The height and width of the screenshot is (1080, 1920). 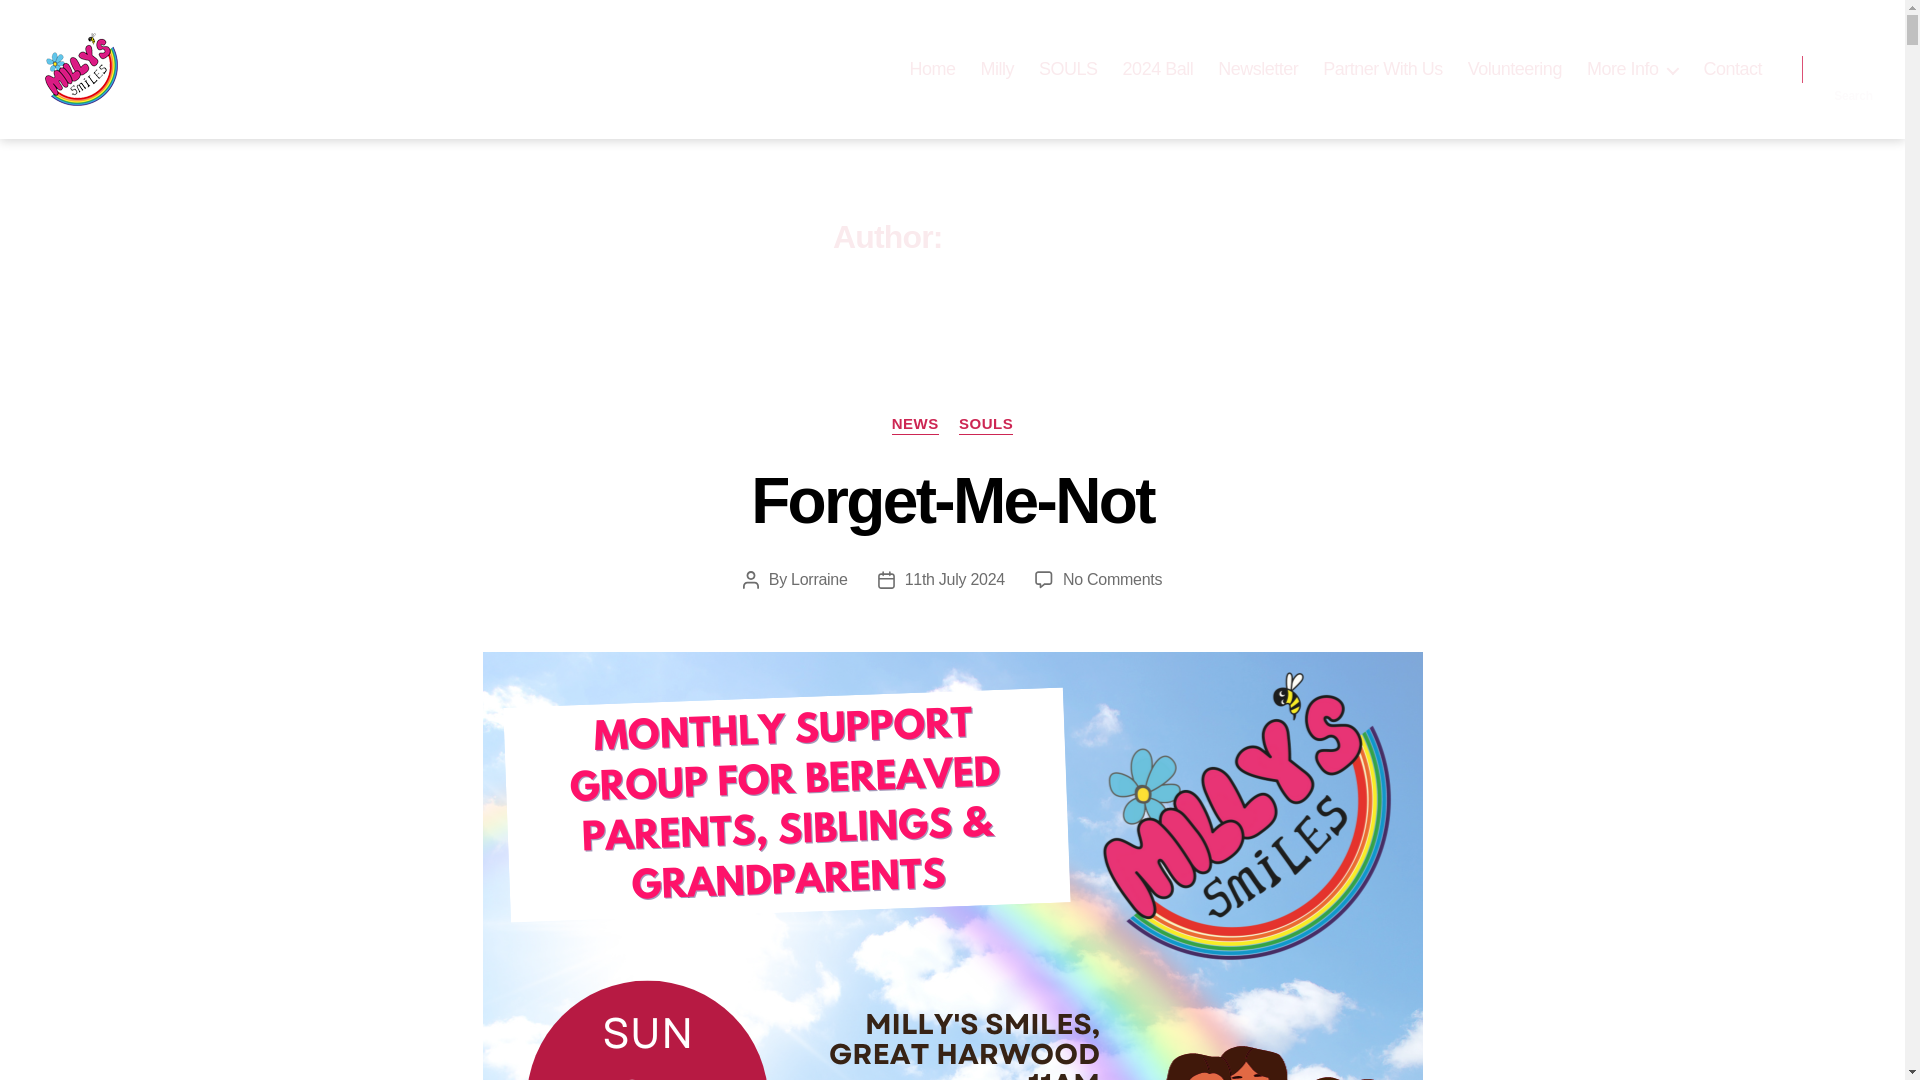 What do you see at coordinates (1732, 70) in the screenshot?
I see `Contact` at bounding box center [1732, 70].